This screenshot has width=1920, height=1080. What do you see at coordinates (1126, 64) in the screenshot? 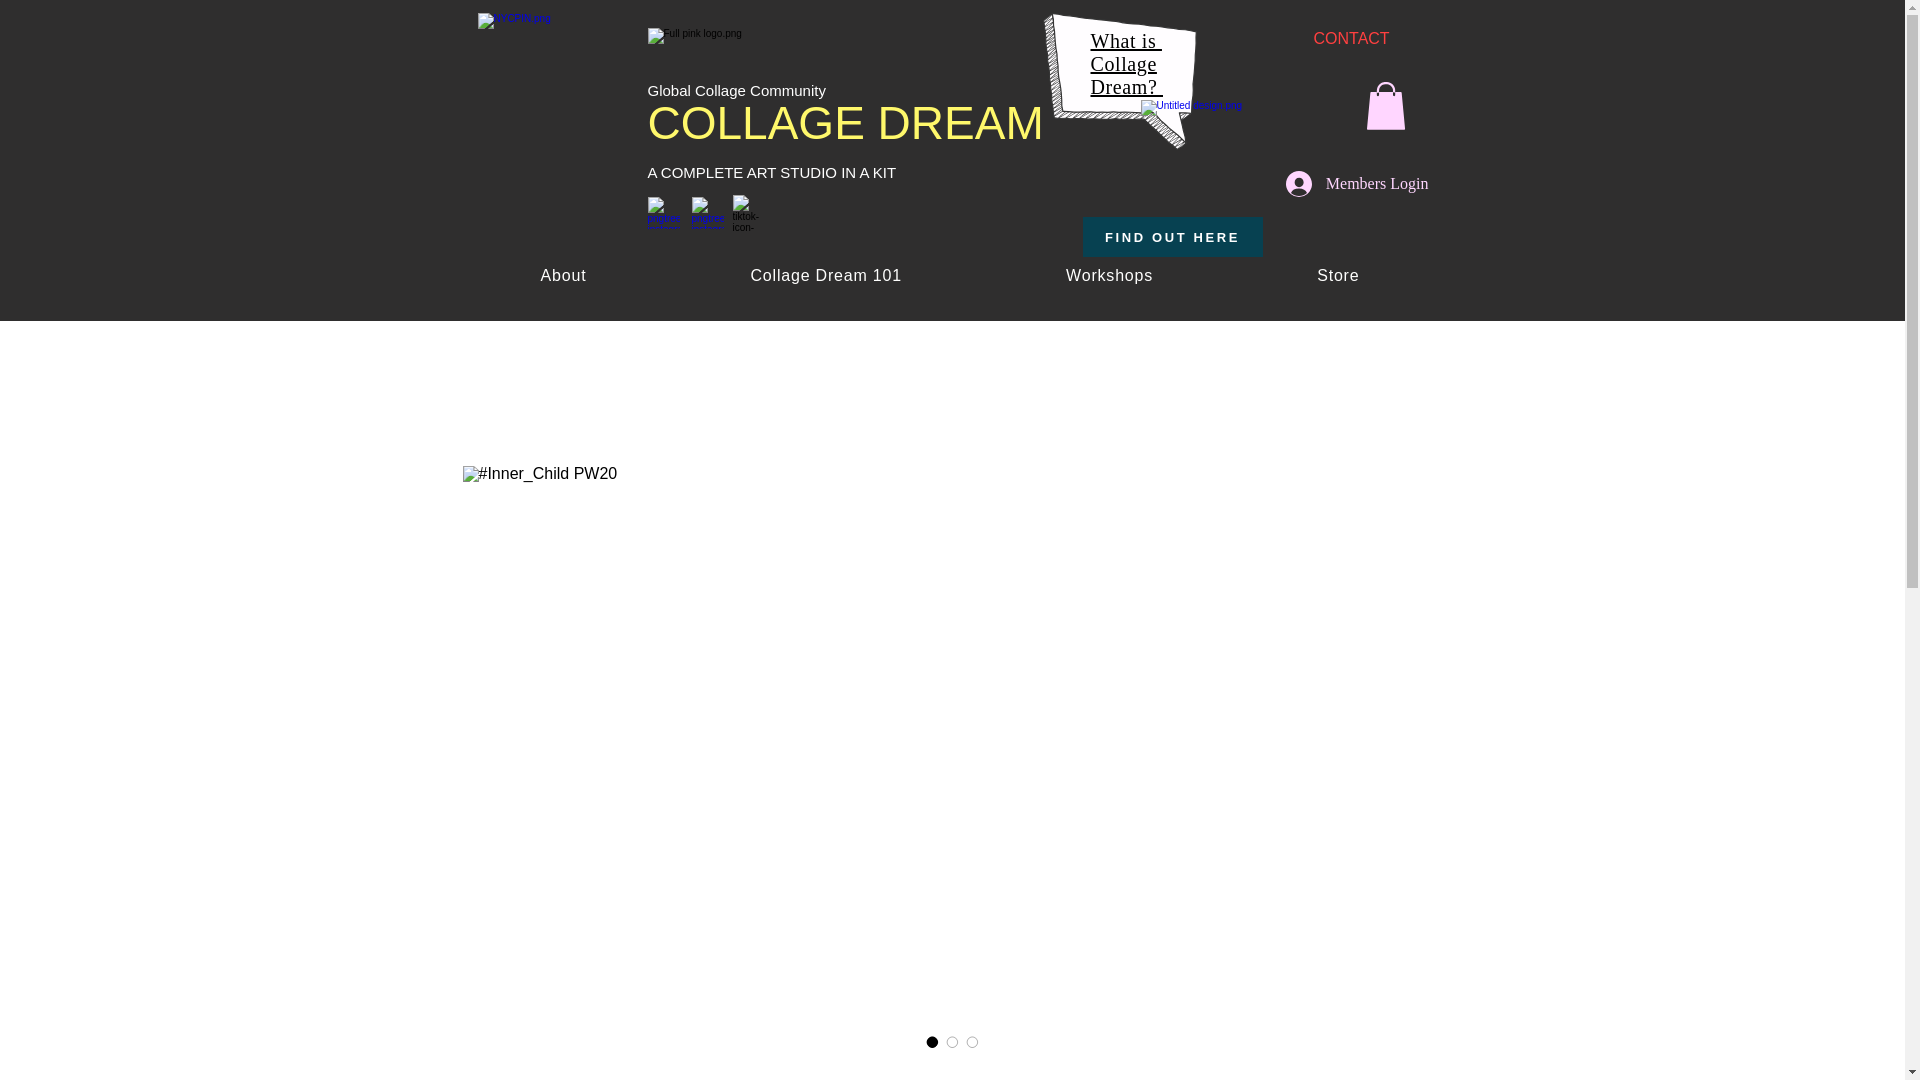
I see `Store` at bounding box center [1126, 64].